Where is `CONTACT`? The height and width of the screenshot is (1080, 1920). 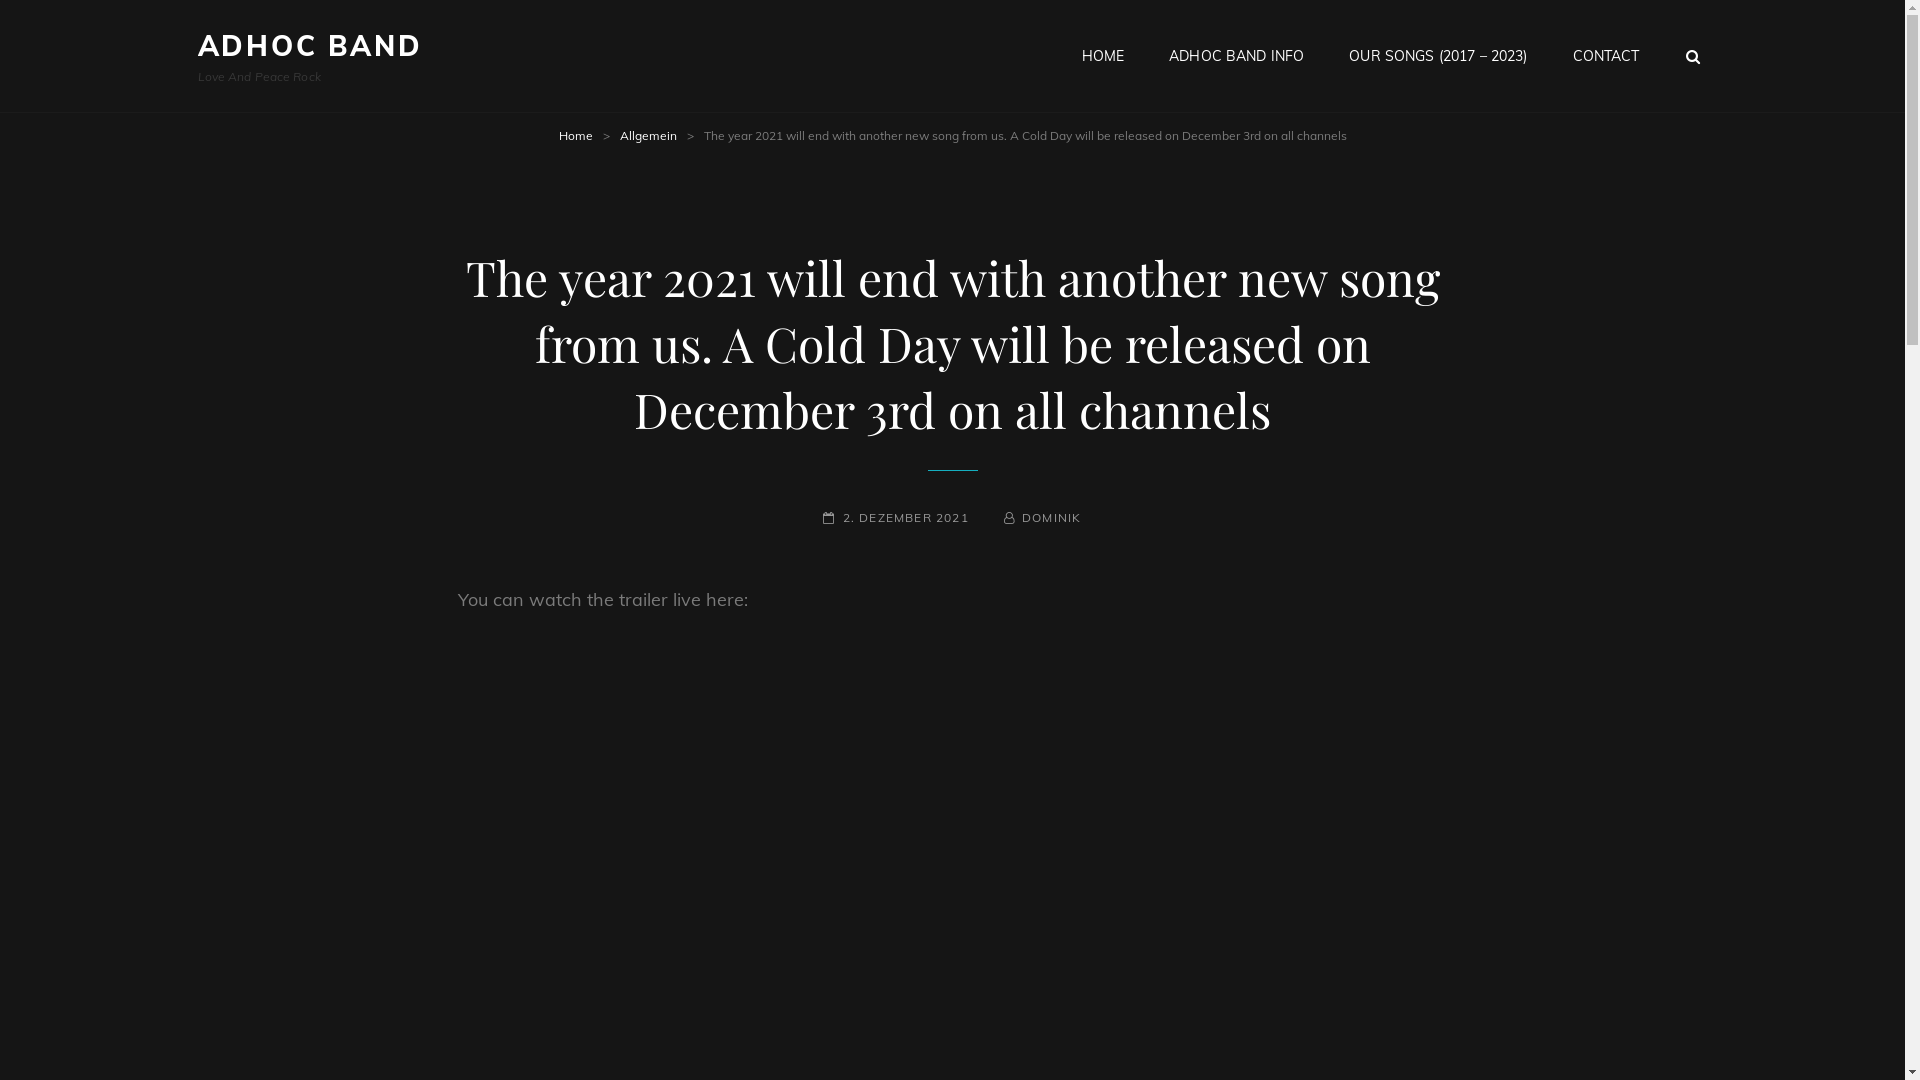 CONTACT is located at coordinates (1606, 56).